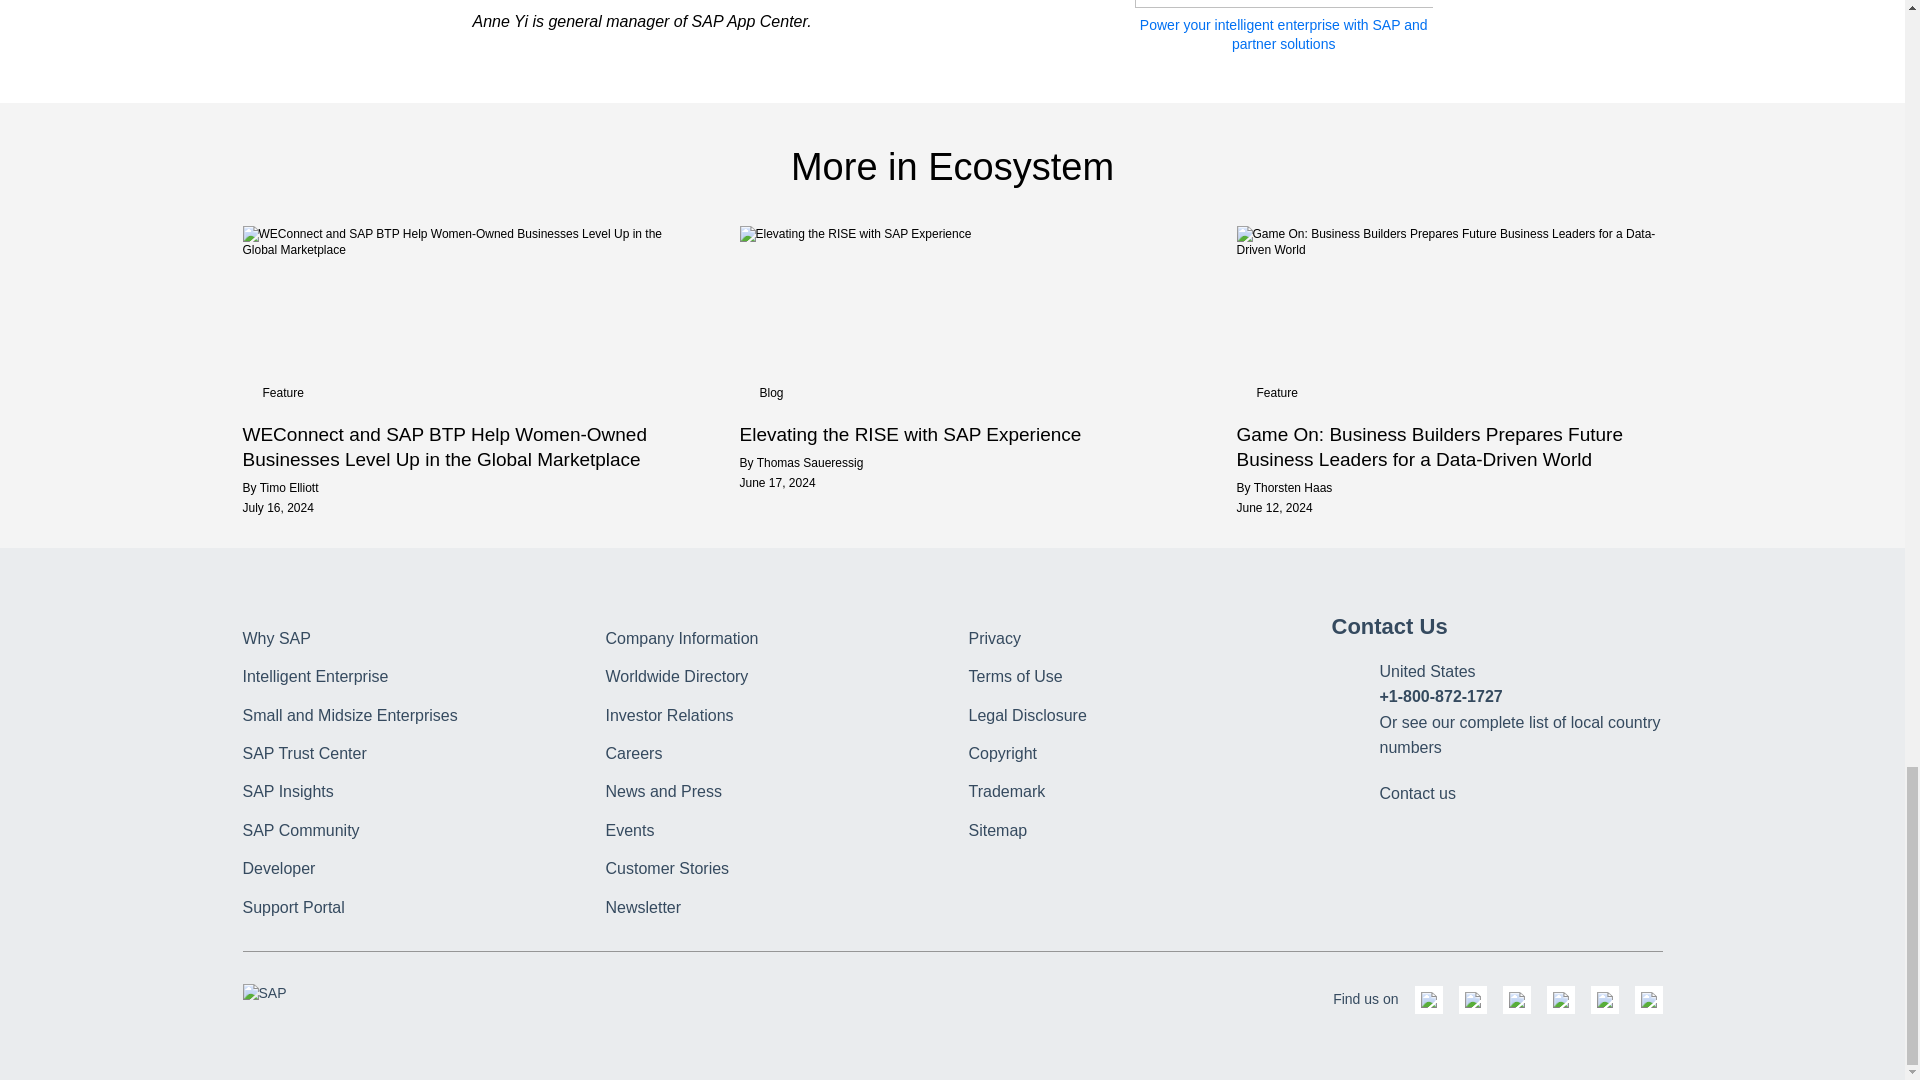  I want to click on Posts by Thorsten Haas, so click(1292, 487).